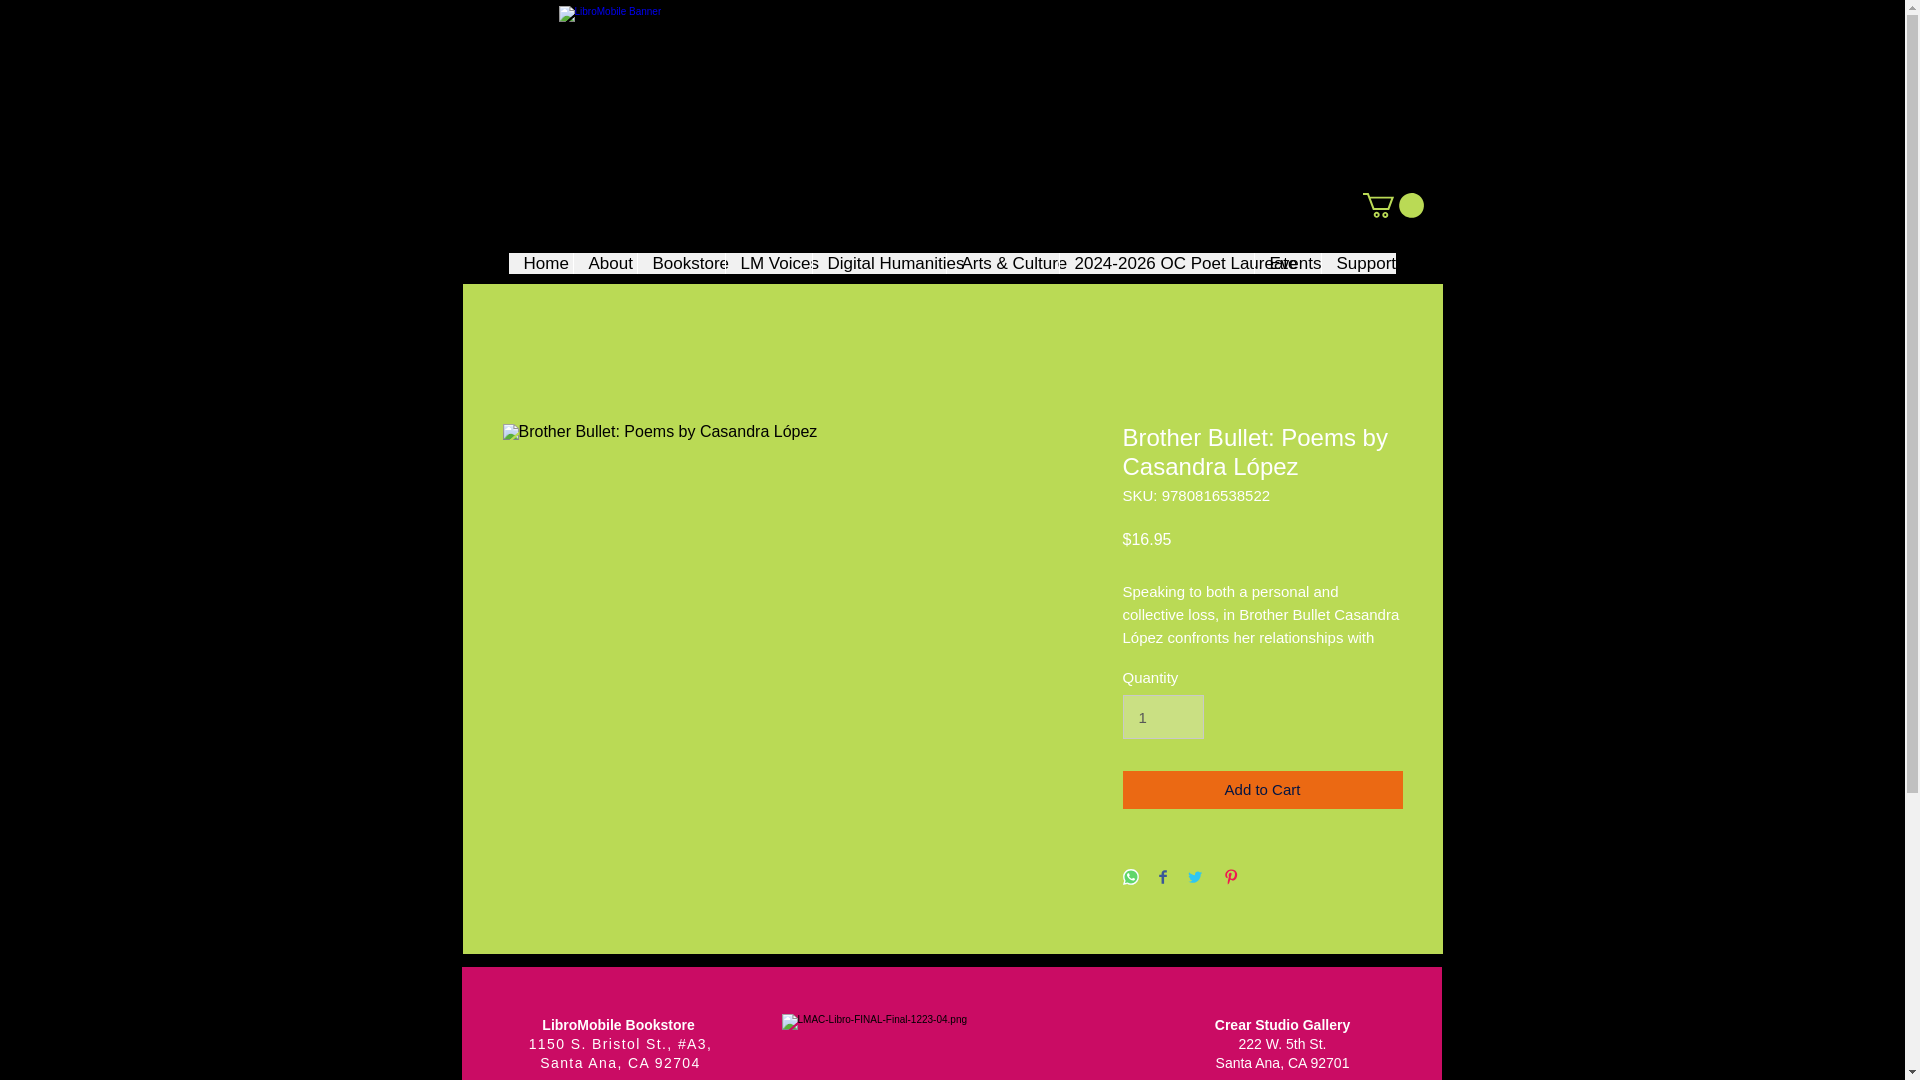 This screenshot has height=1080, width=1920. What do you see at coordinates (540, 263) in the screenshot?
I see `Home` at bounding box center [540, 263].